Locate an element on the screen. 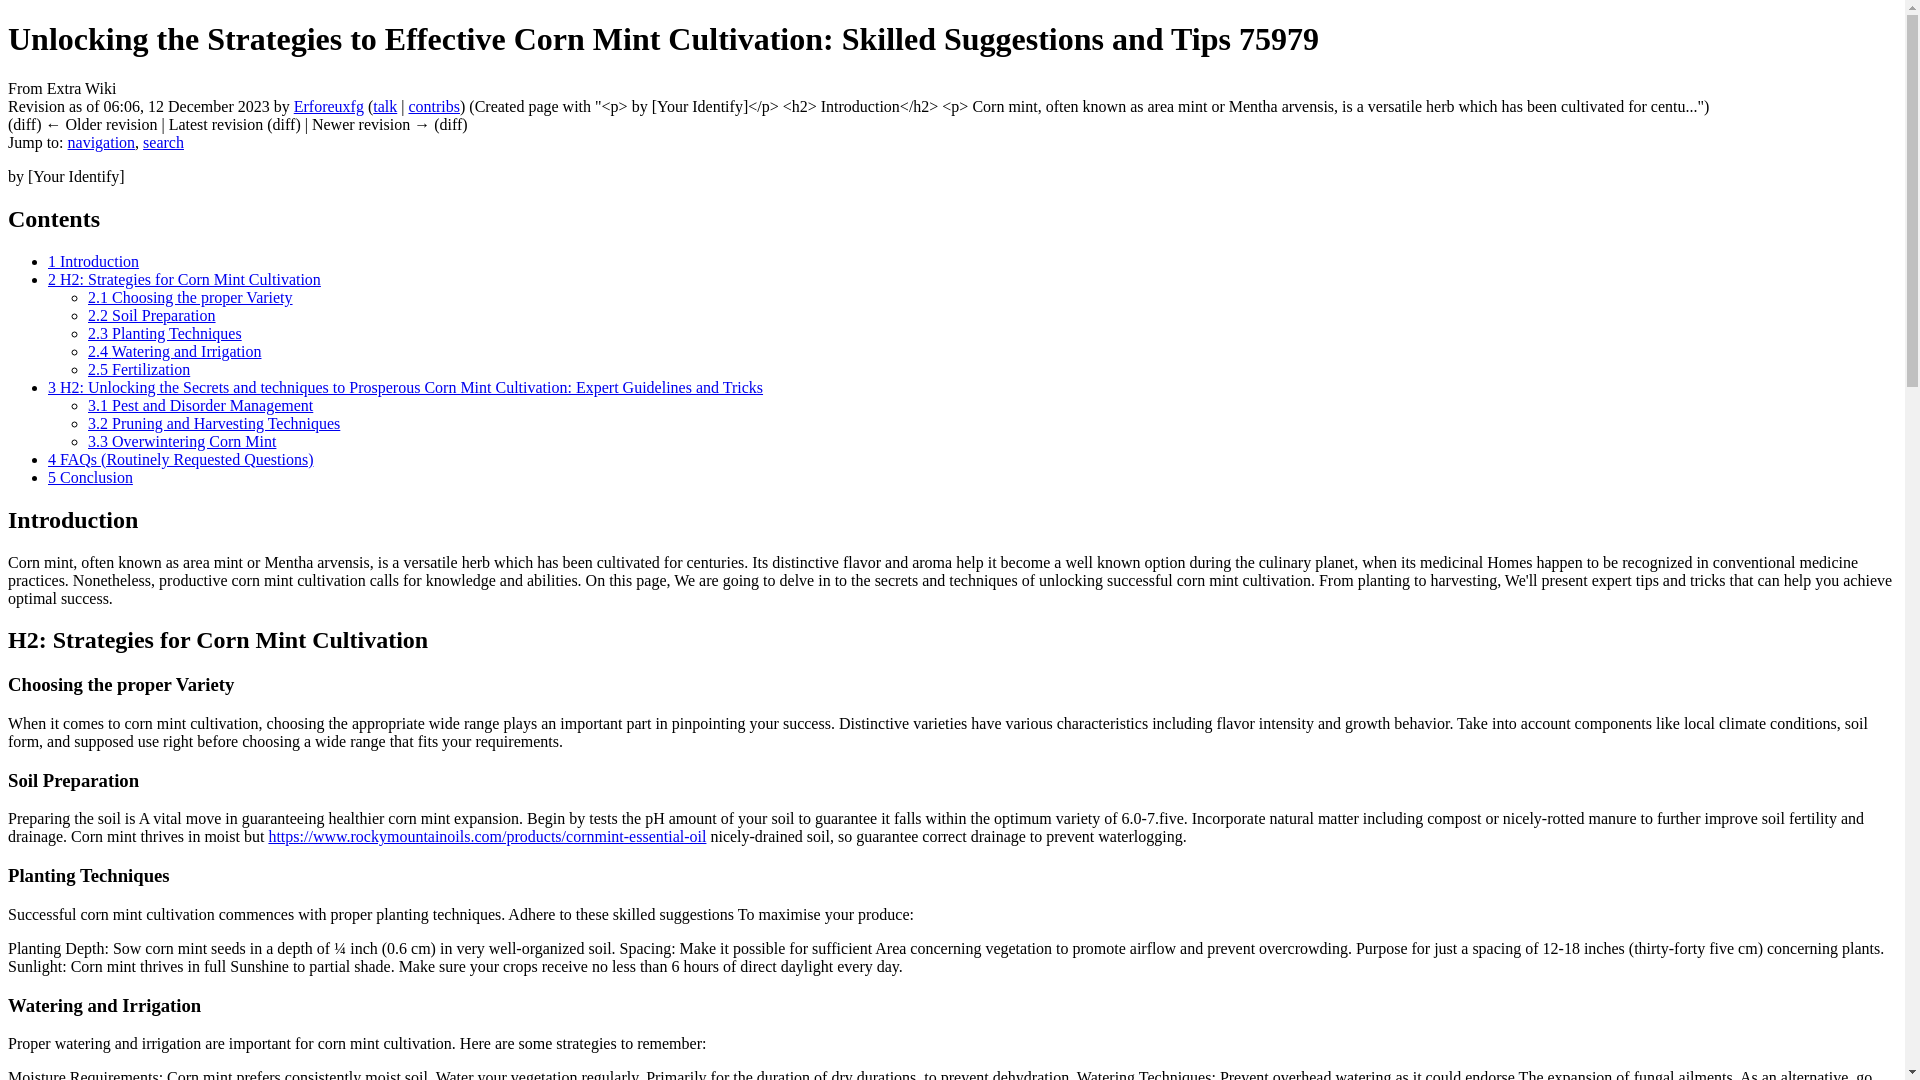 Image resolution: width=1920 pixels, height=1080 pixels. 3.1 Pest and Disorder Management is located at coordinates (200, 405).